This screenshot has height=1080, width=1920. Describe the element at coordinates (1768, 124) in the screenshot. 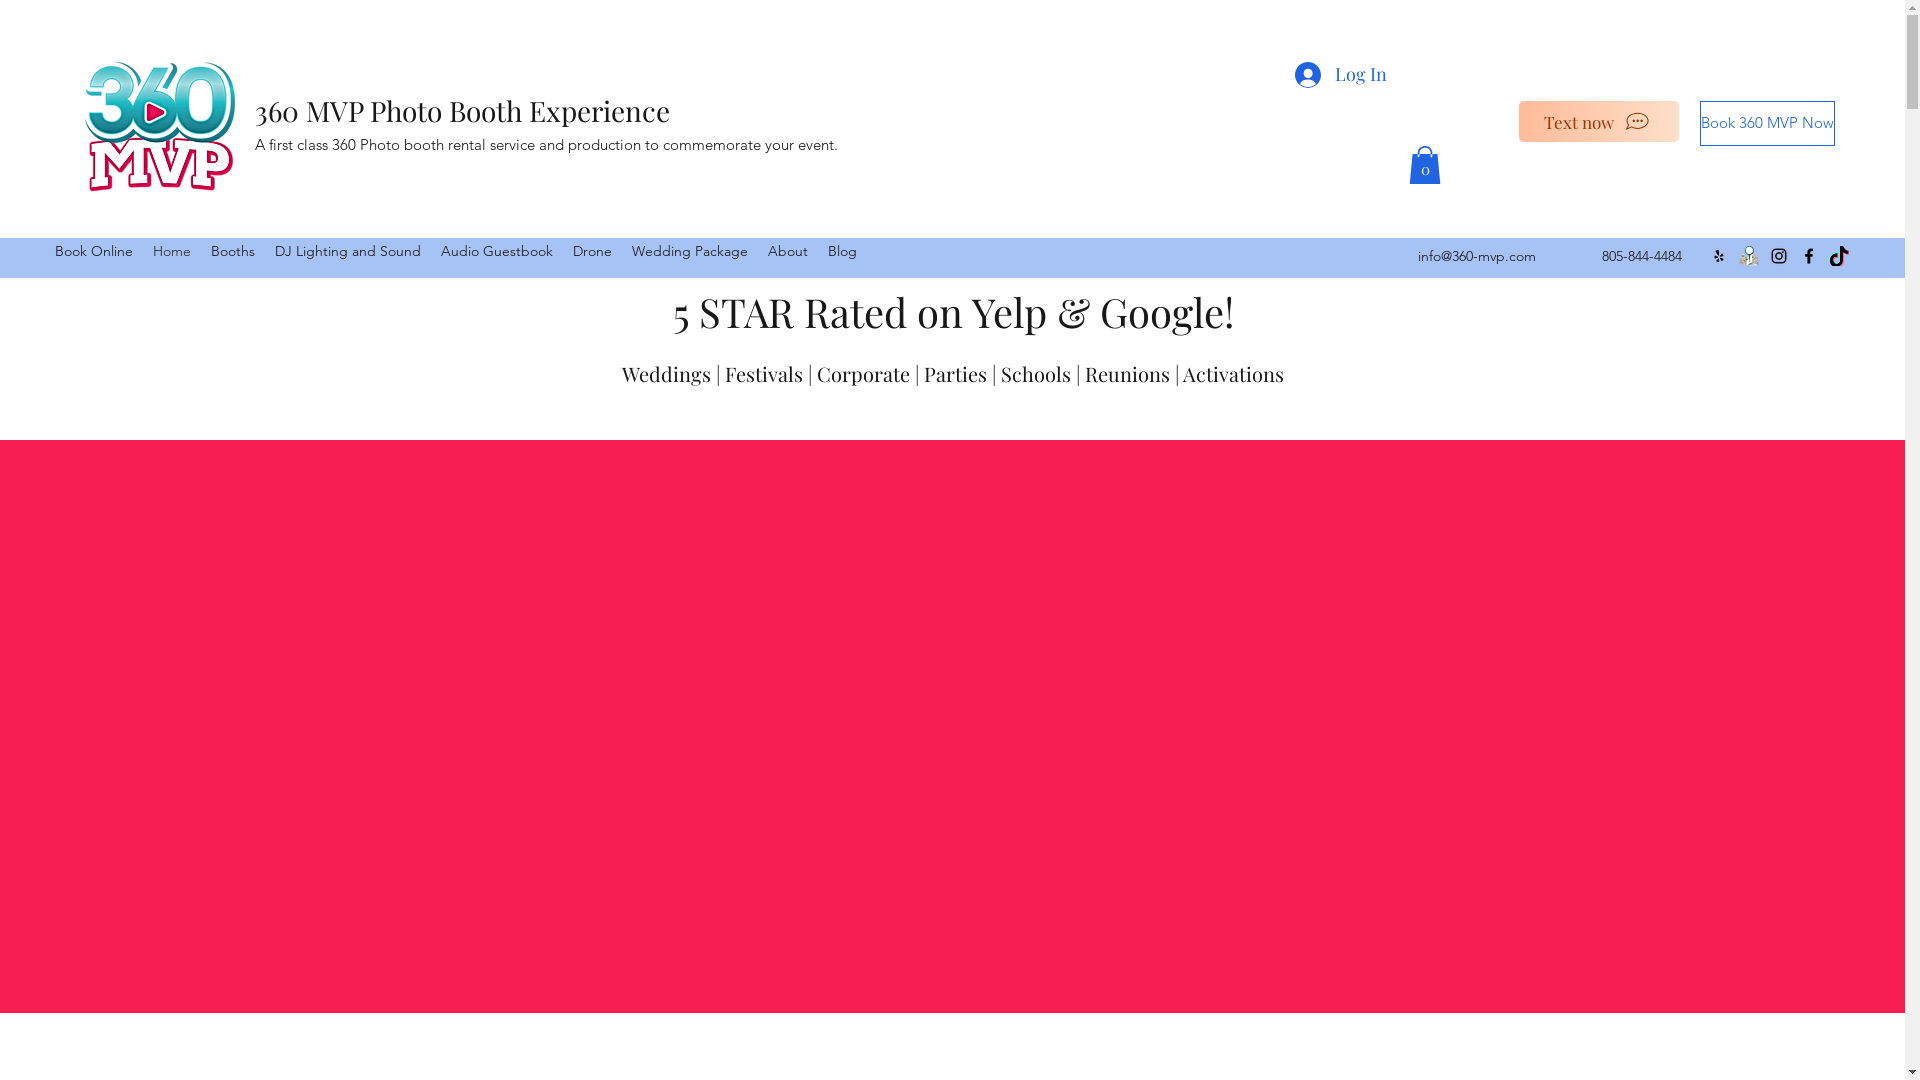

I see `Book 360 MVP Now` at that location.